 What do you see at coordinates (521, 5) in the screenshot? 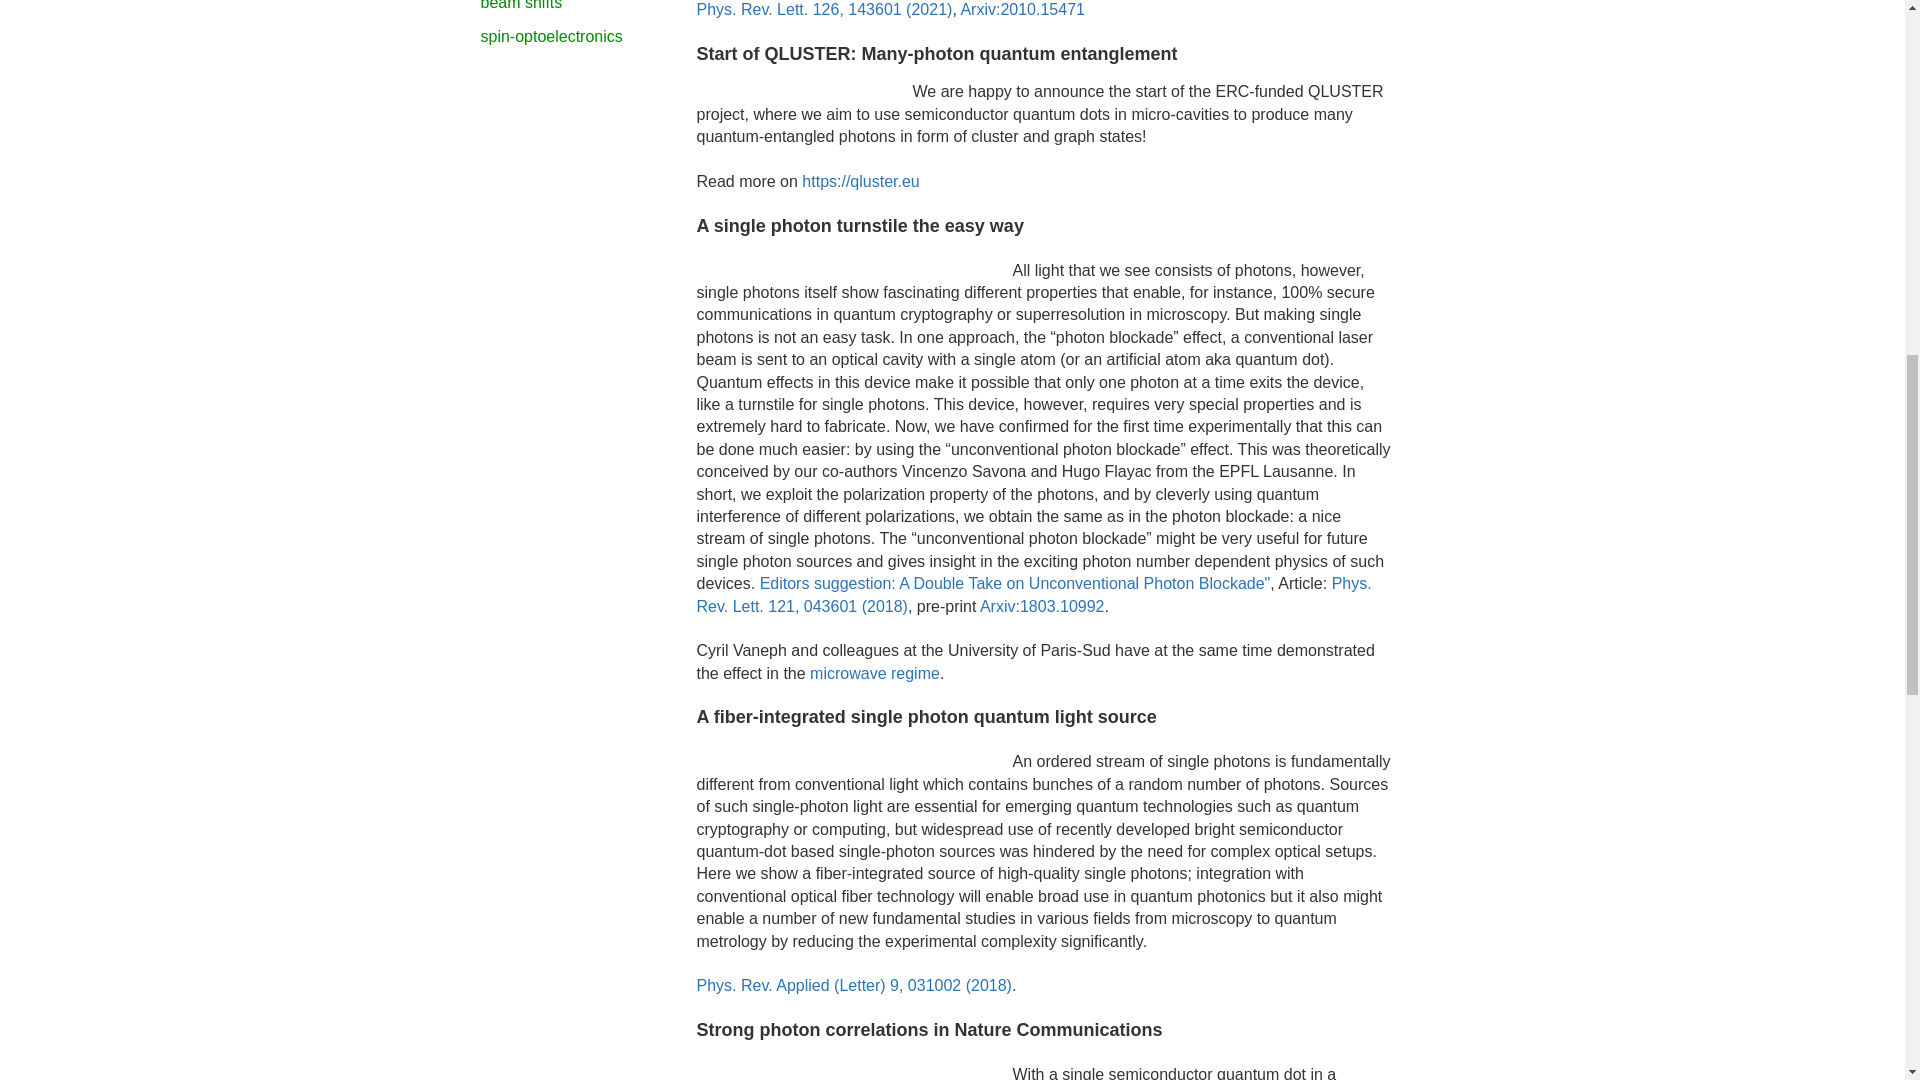
I see `beam shifts` at bounding box center [521, 5].